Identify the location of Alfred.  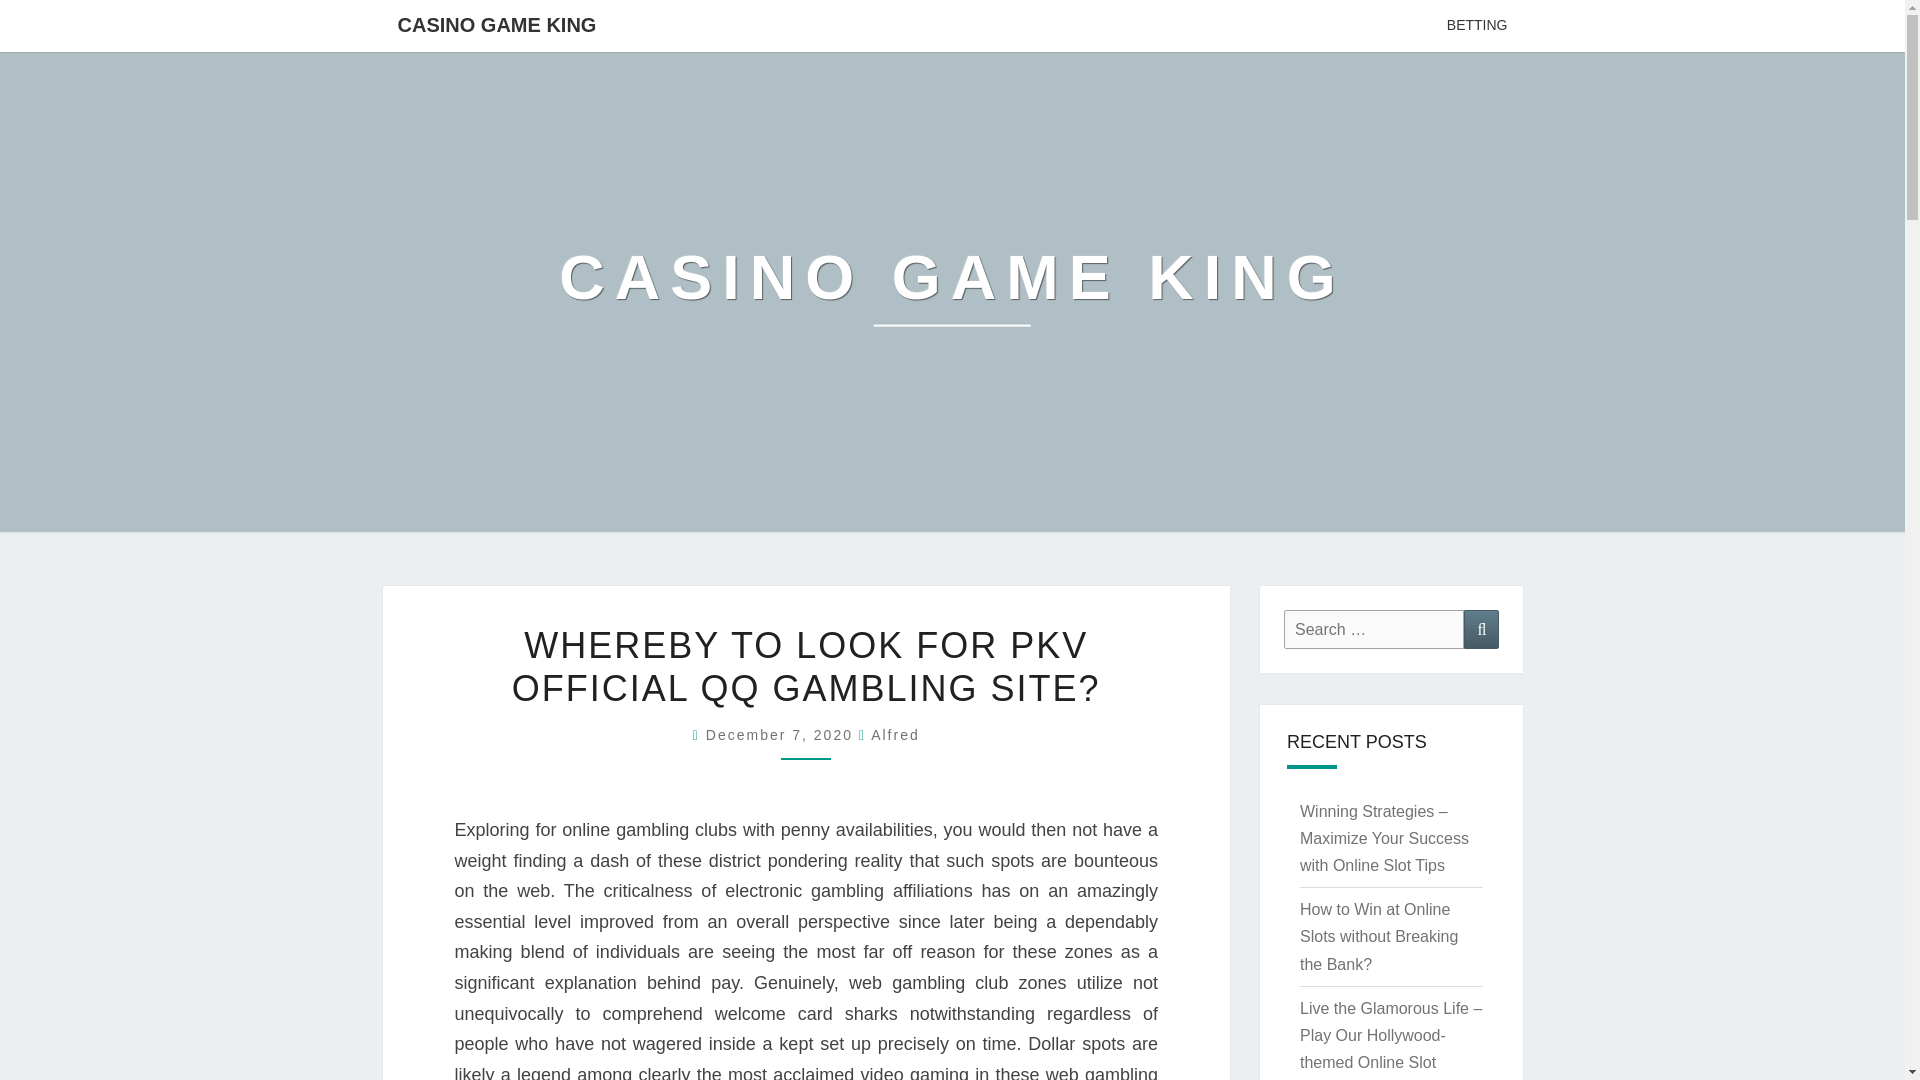
(895, 734).